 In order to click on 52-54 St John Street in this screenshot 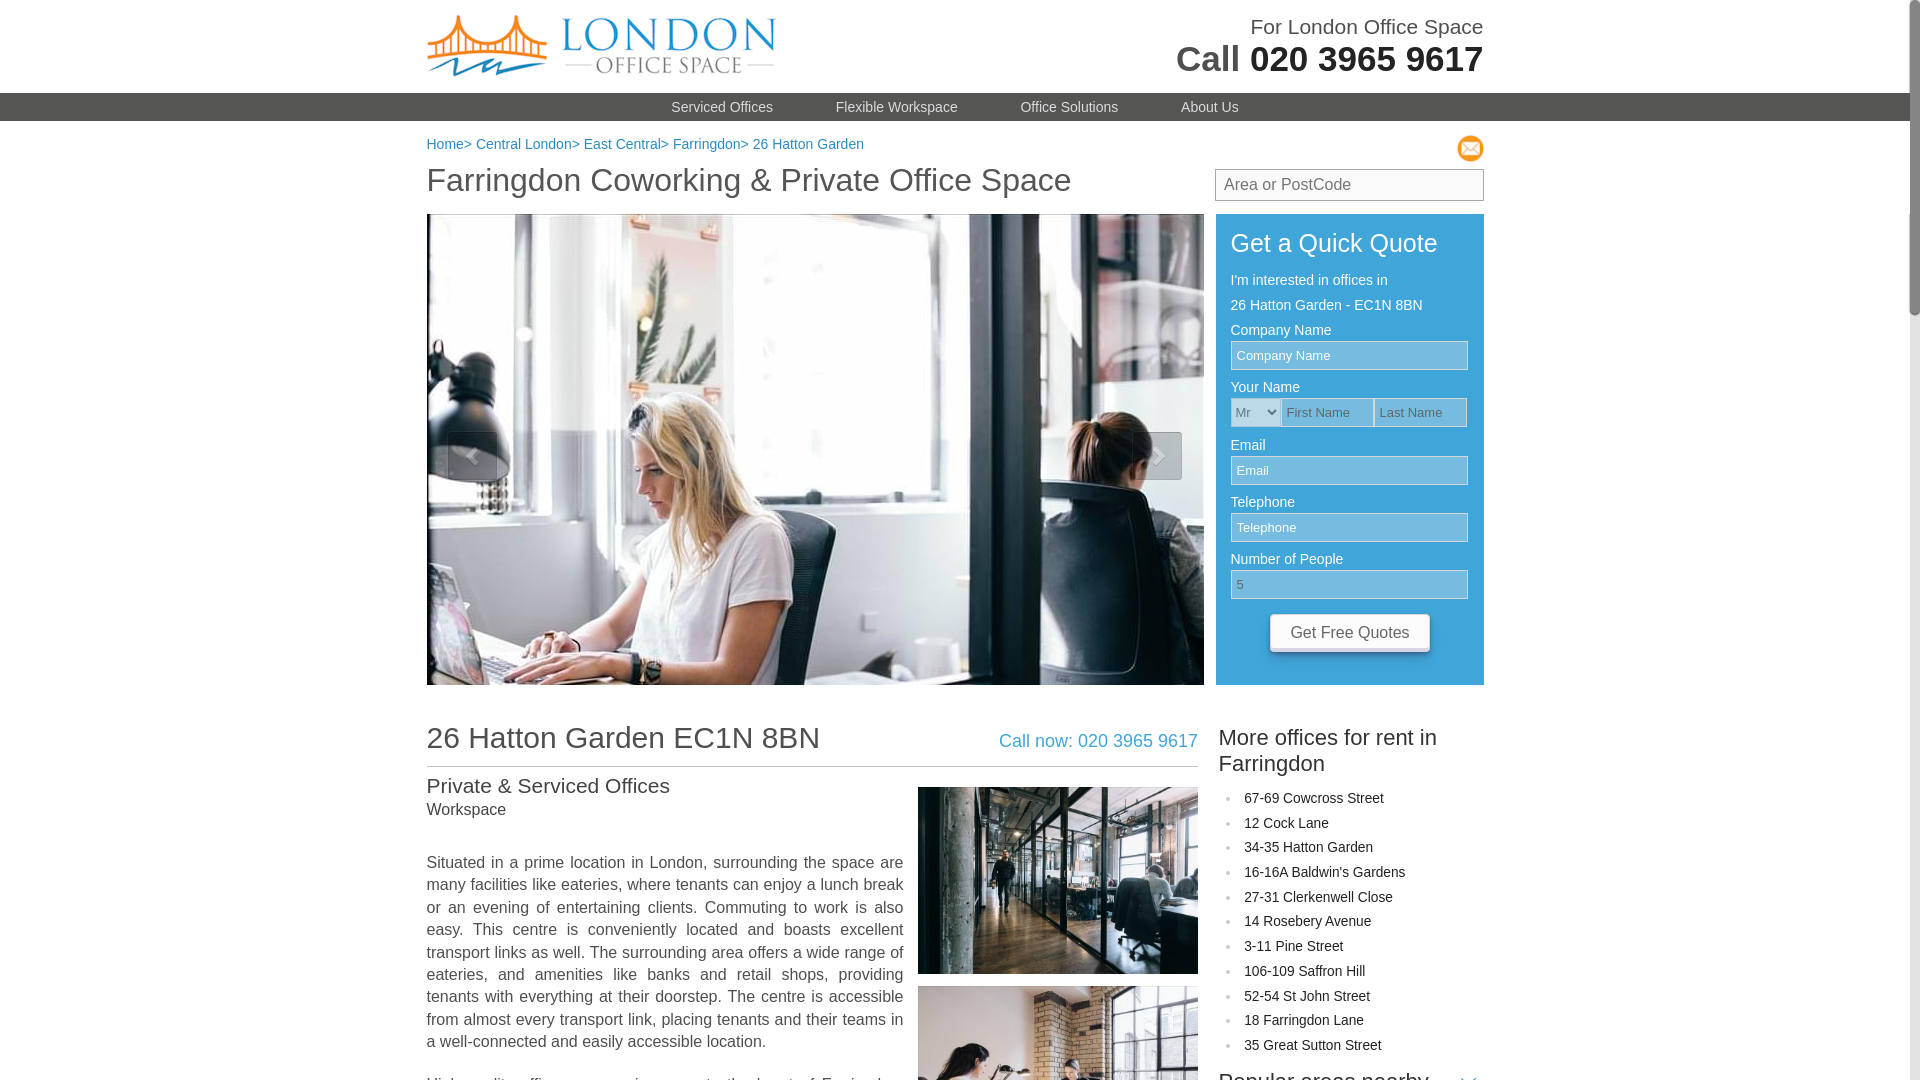, I will do `click(1307, 996)`.